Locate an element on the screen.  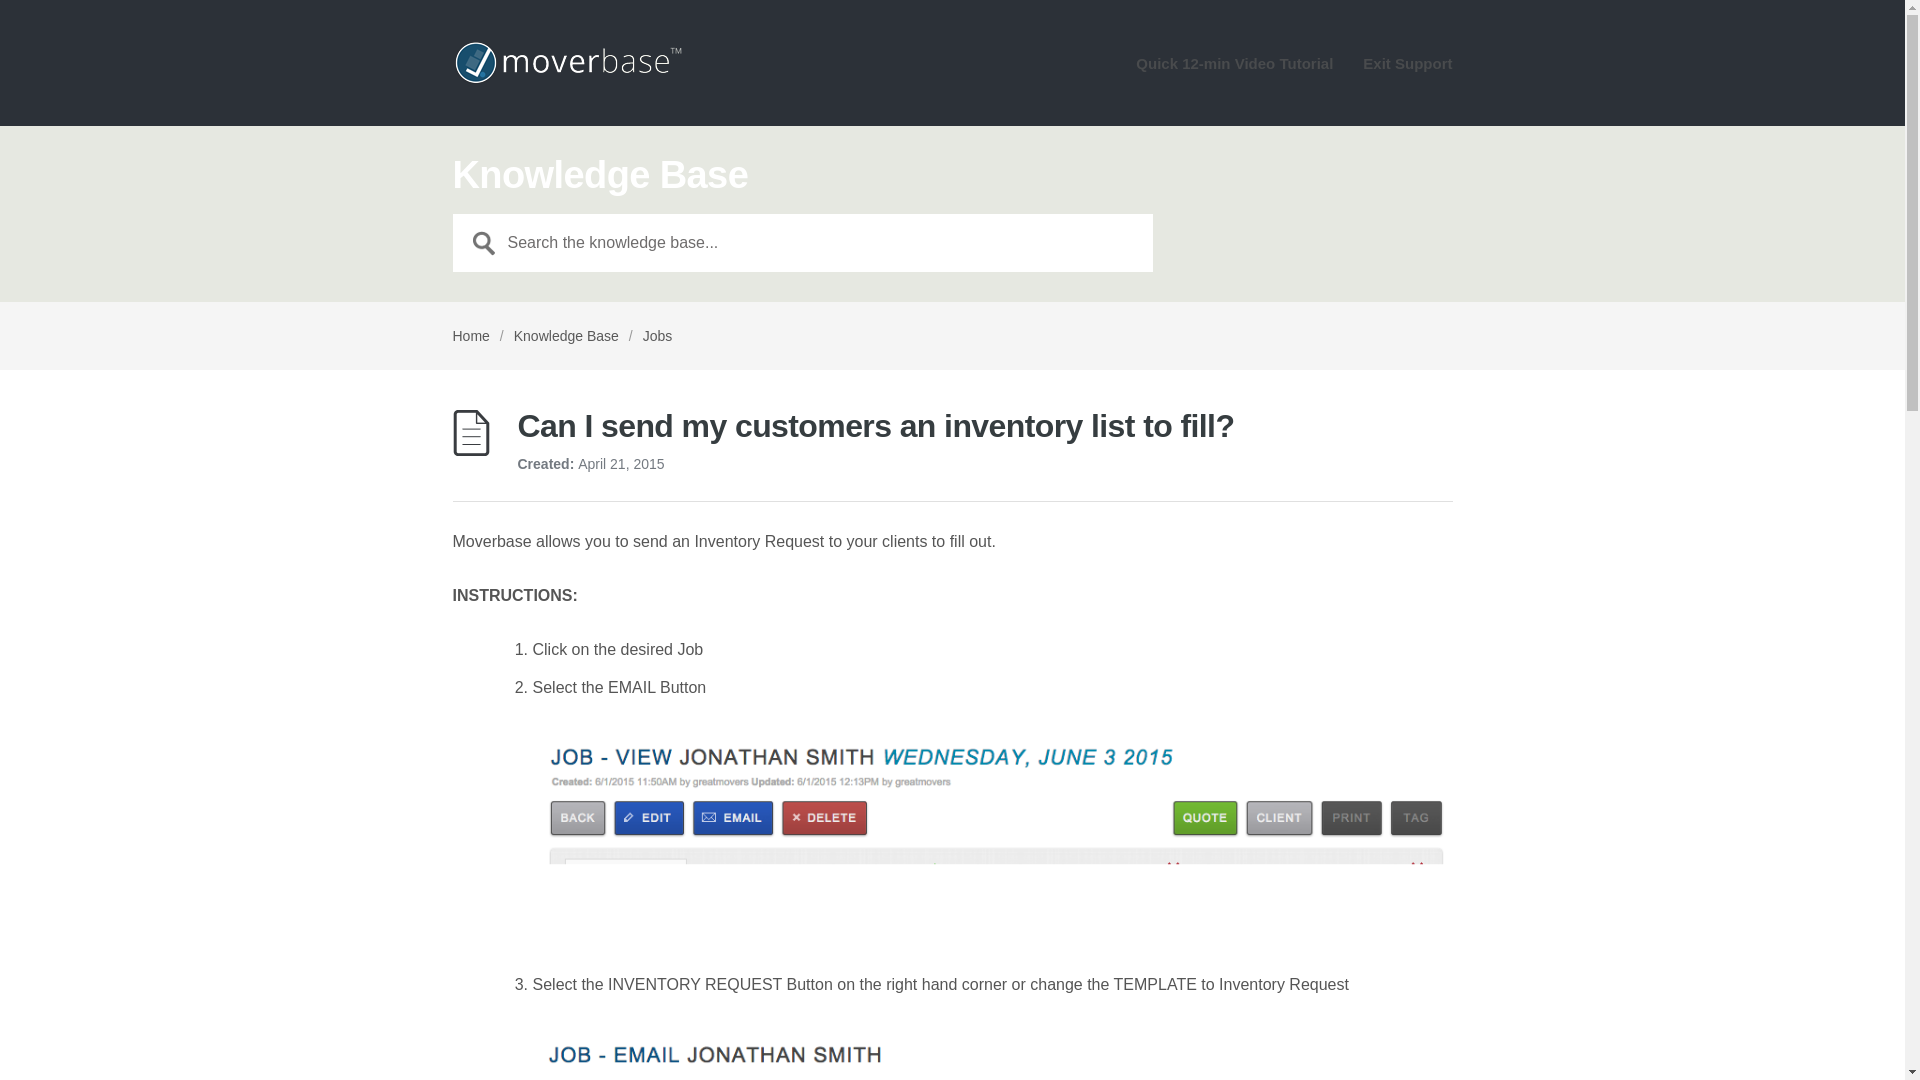
Exit Support is located at coordinates (1407, 71).